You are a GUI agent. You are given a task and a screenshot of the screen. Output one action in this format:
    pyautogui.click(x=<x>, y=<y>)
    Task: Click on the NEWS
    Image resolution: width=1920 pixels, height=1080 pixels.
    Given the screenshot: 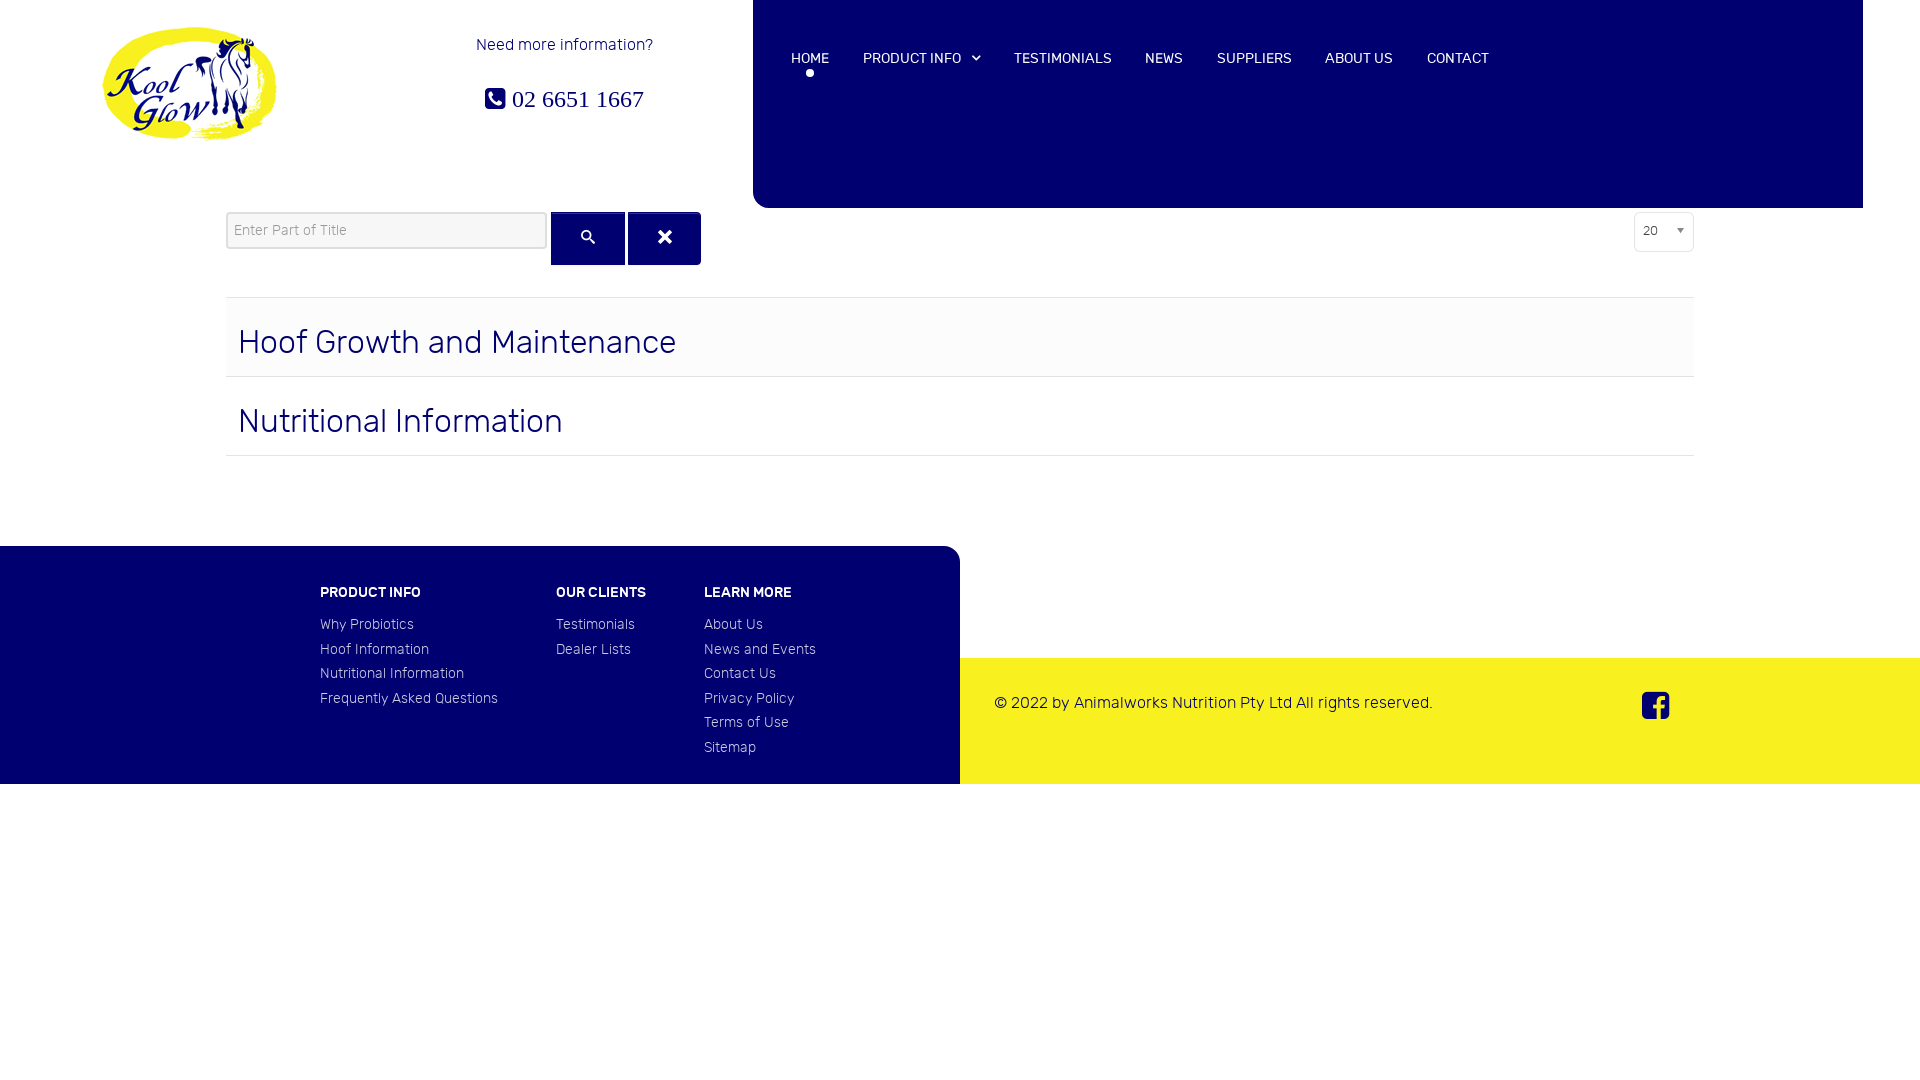 What is the action you would take?
    pyautogui.click(x=1164, y=58)
    